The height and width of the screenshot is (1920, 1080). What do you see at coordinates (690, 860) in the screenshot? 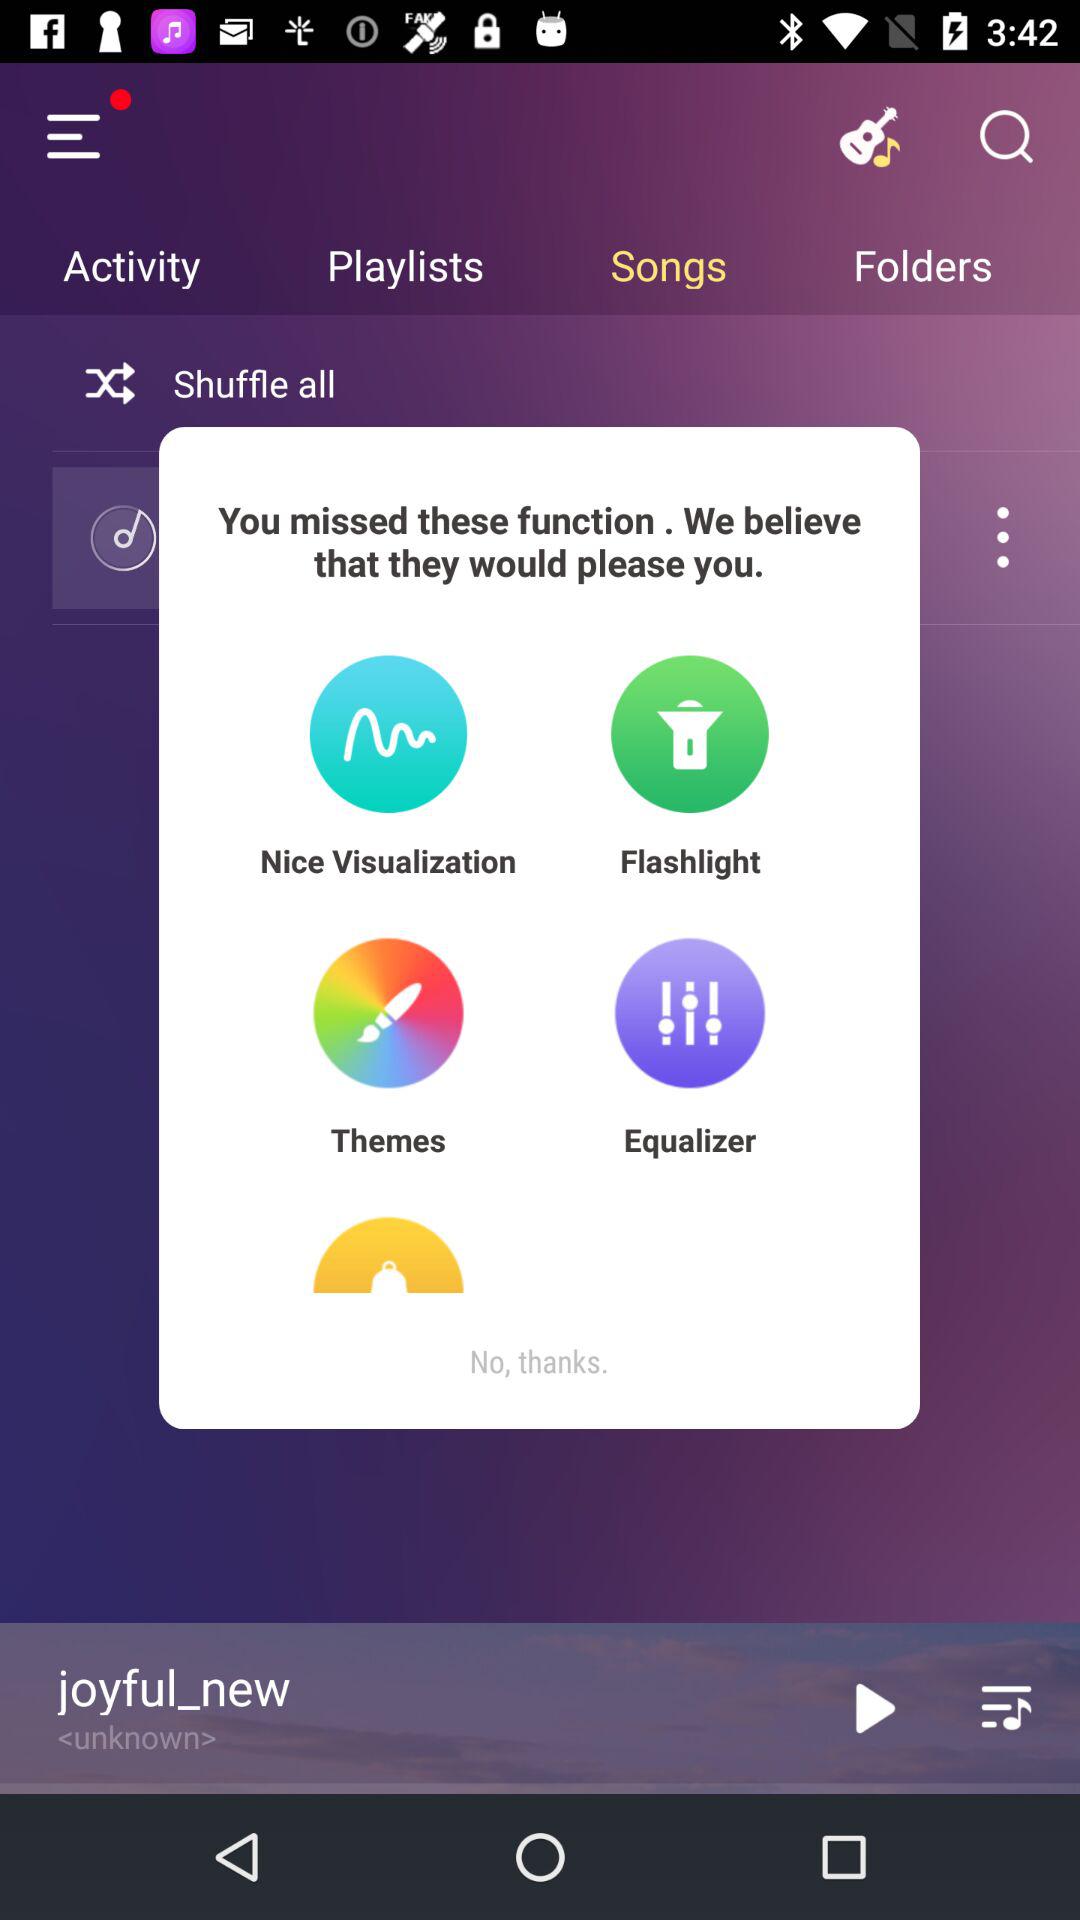
I see `turn off the app next to the nice visualization icon` at bounding box center [690, 860].